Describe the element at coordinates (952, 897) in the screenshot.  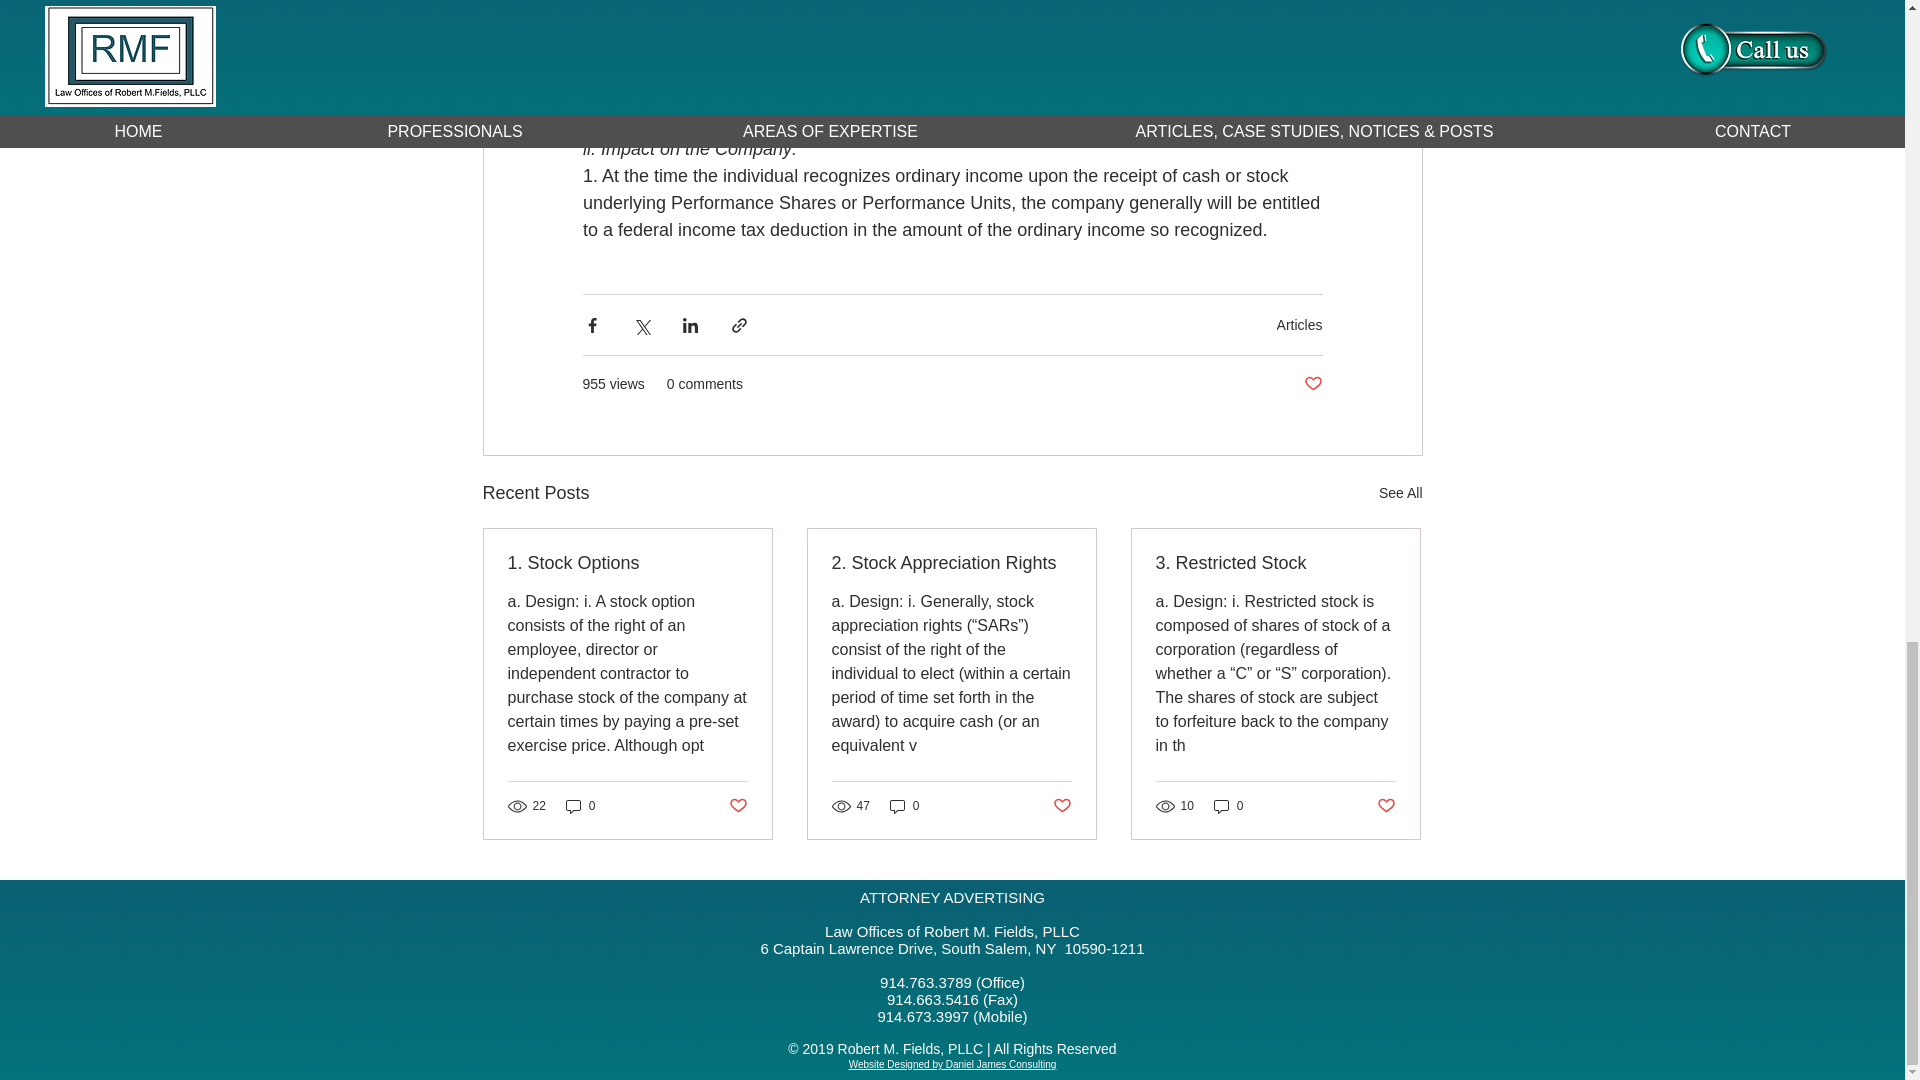
I see `ATTORNEY ADVERTISING` at that location.